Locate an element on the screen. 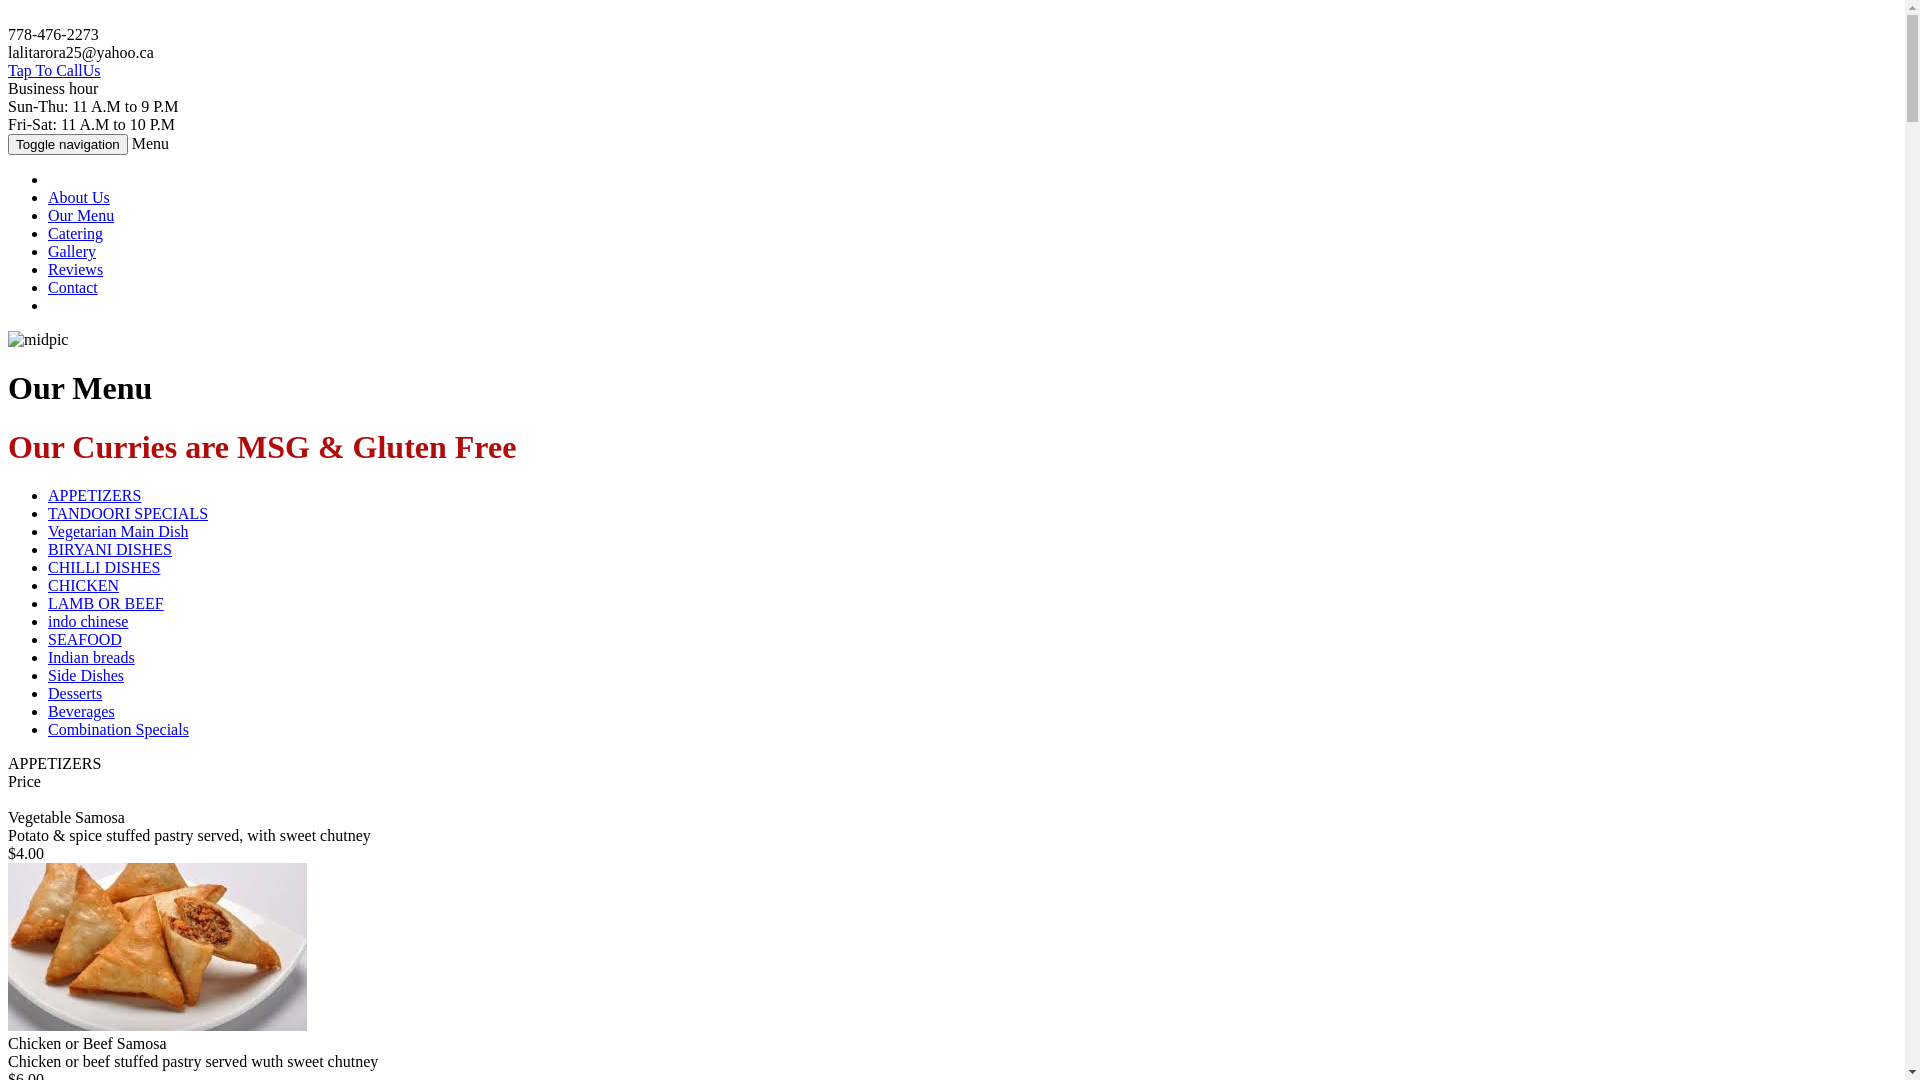  TANDOORI SPECIALS is located at coordinates (128, 514).